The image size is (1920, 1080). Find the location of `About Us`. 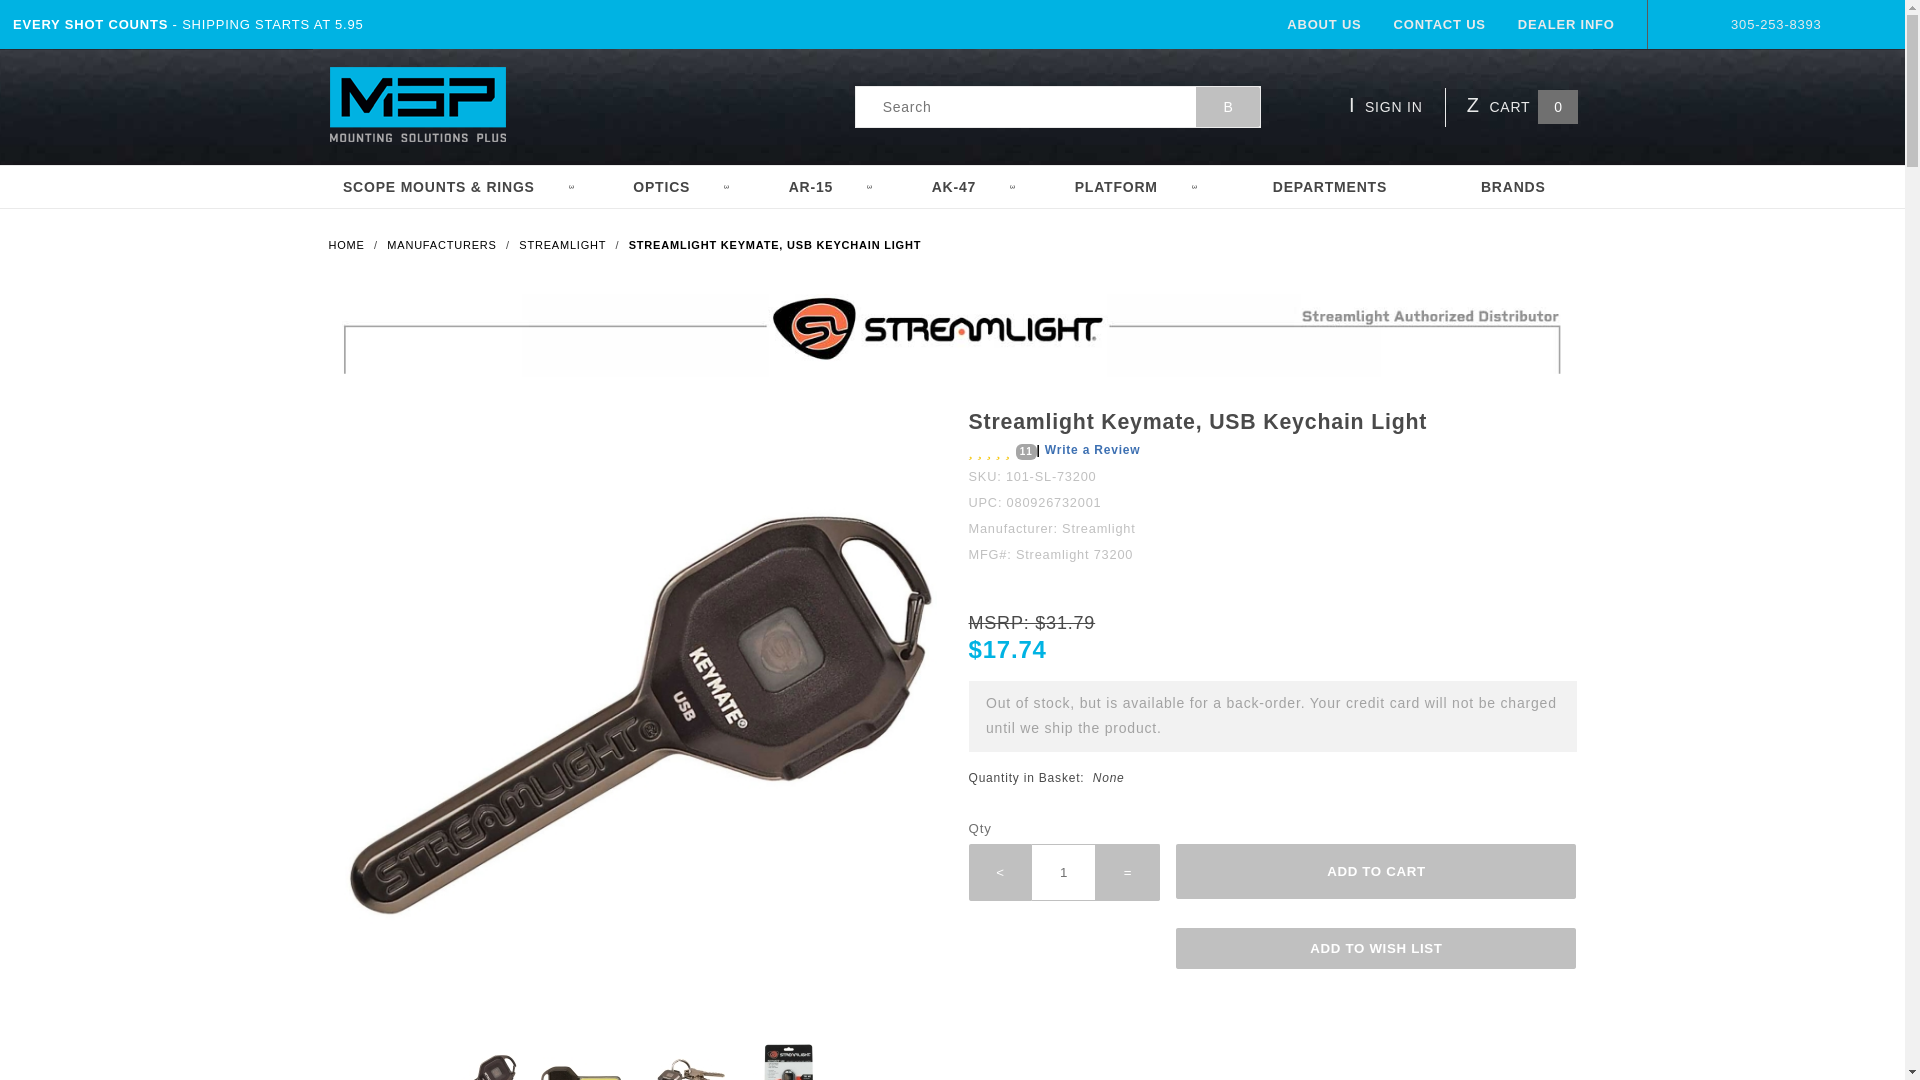

About Us is located at coordinates (1324, 24).